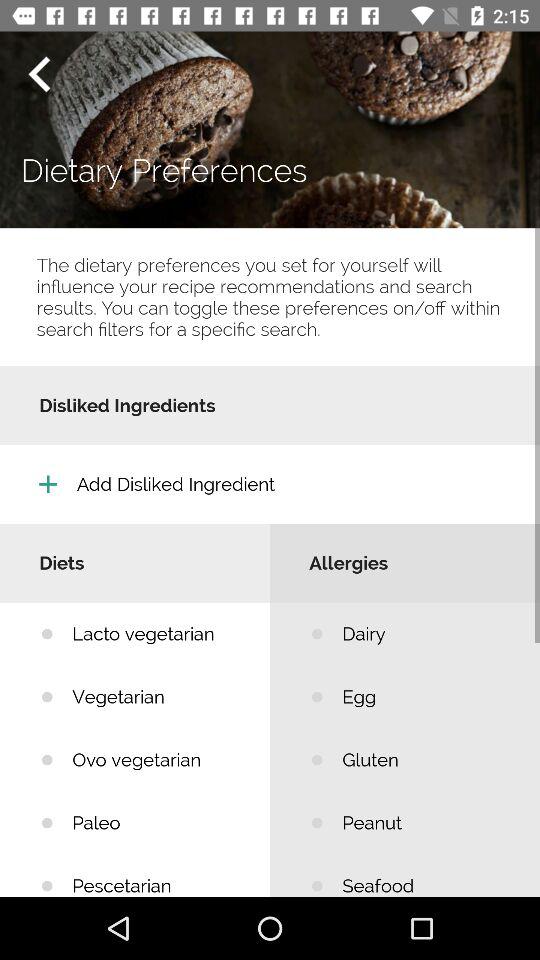 The image size is (540, 960). I want to click on open the icon above the the dietary preferences item, so click(39, 74).